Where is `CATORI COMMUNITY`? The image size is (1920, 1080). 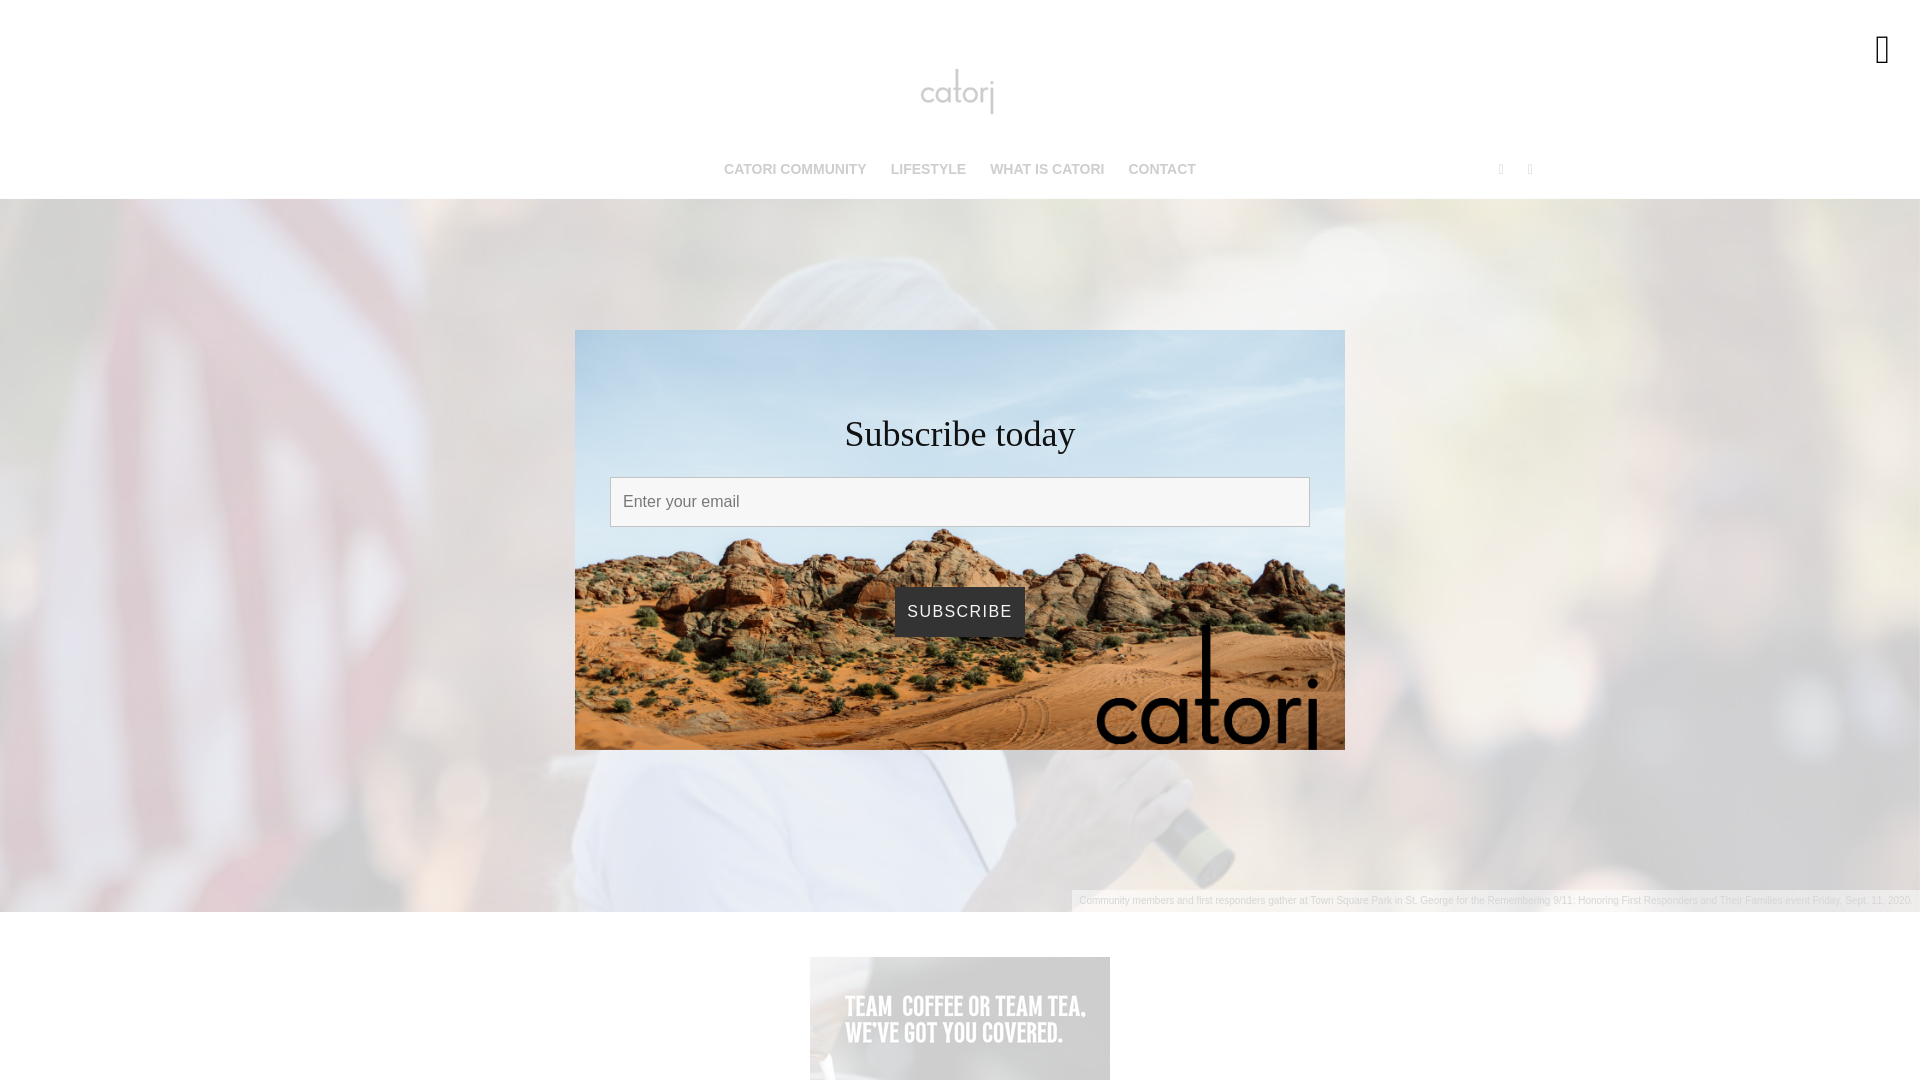
CATORI COMMUNITY is located at coordinates (796, 169).